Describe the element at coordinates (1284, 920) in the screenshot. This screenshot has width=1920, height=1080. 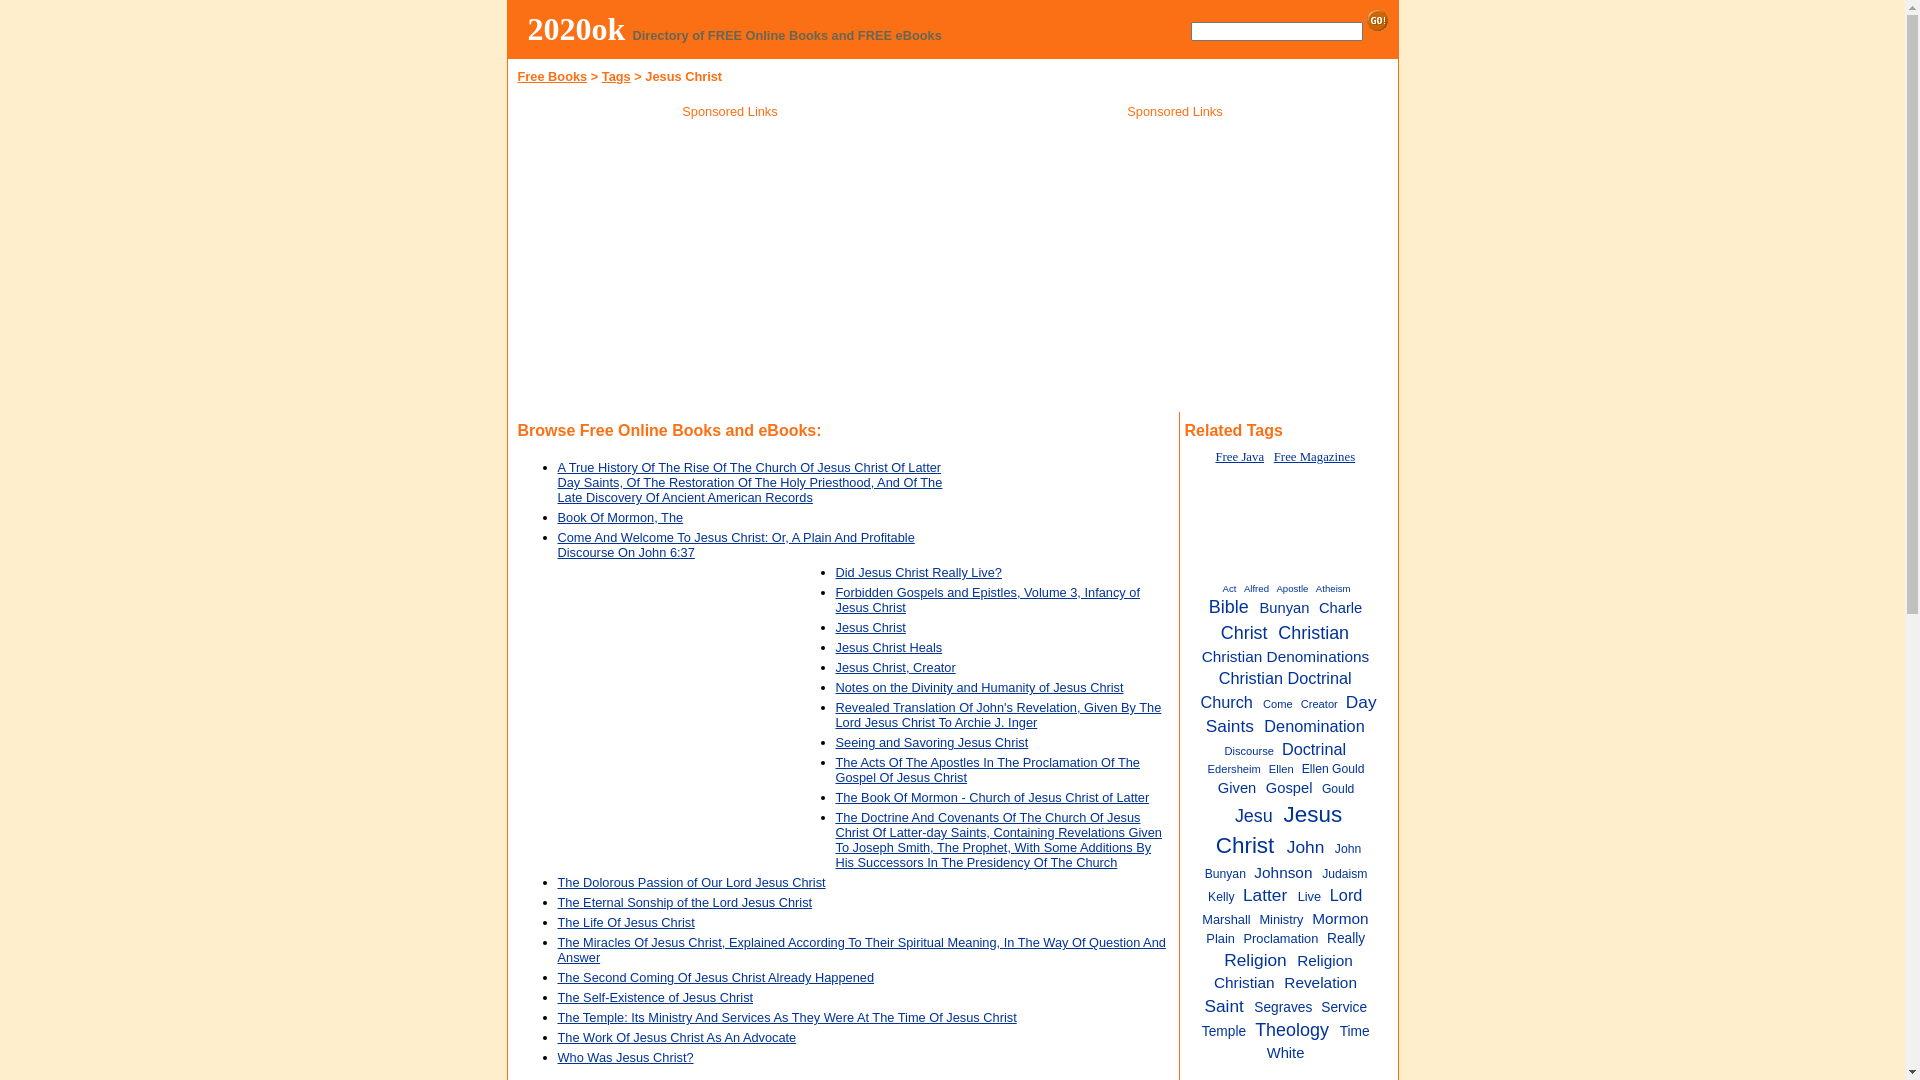
I see `Ministry` at that location.